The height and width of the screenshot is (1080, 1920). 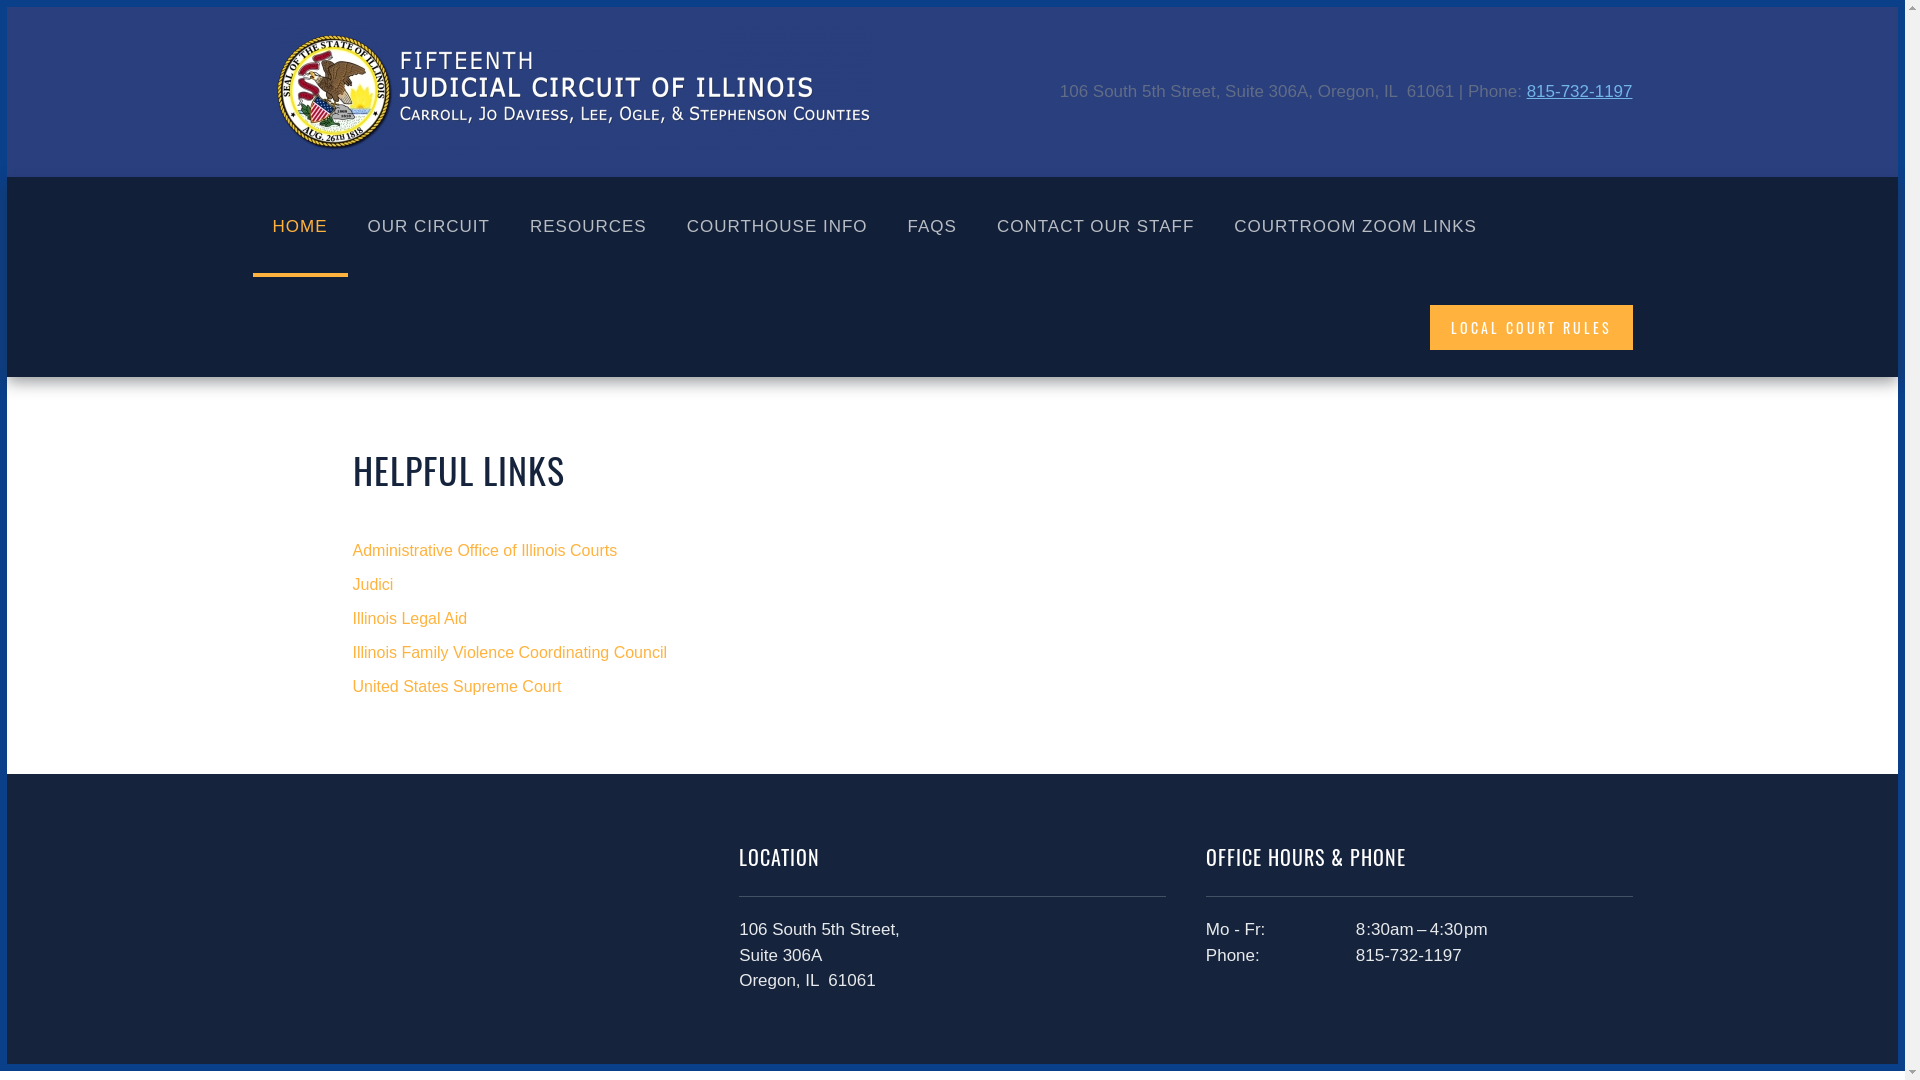 What do you see at coordinates (932, 227) in the screenshot?
I see `FAQS` at bounding box center [932, 227].